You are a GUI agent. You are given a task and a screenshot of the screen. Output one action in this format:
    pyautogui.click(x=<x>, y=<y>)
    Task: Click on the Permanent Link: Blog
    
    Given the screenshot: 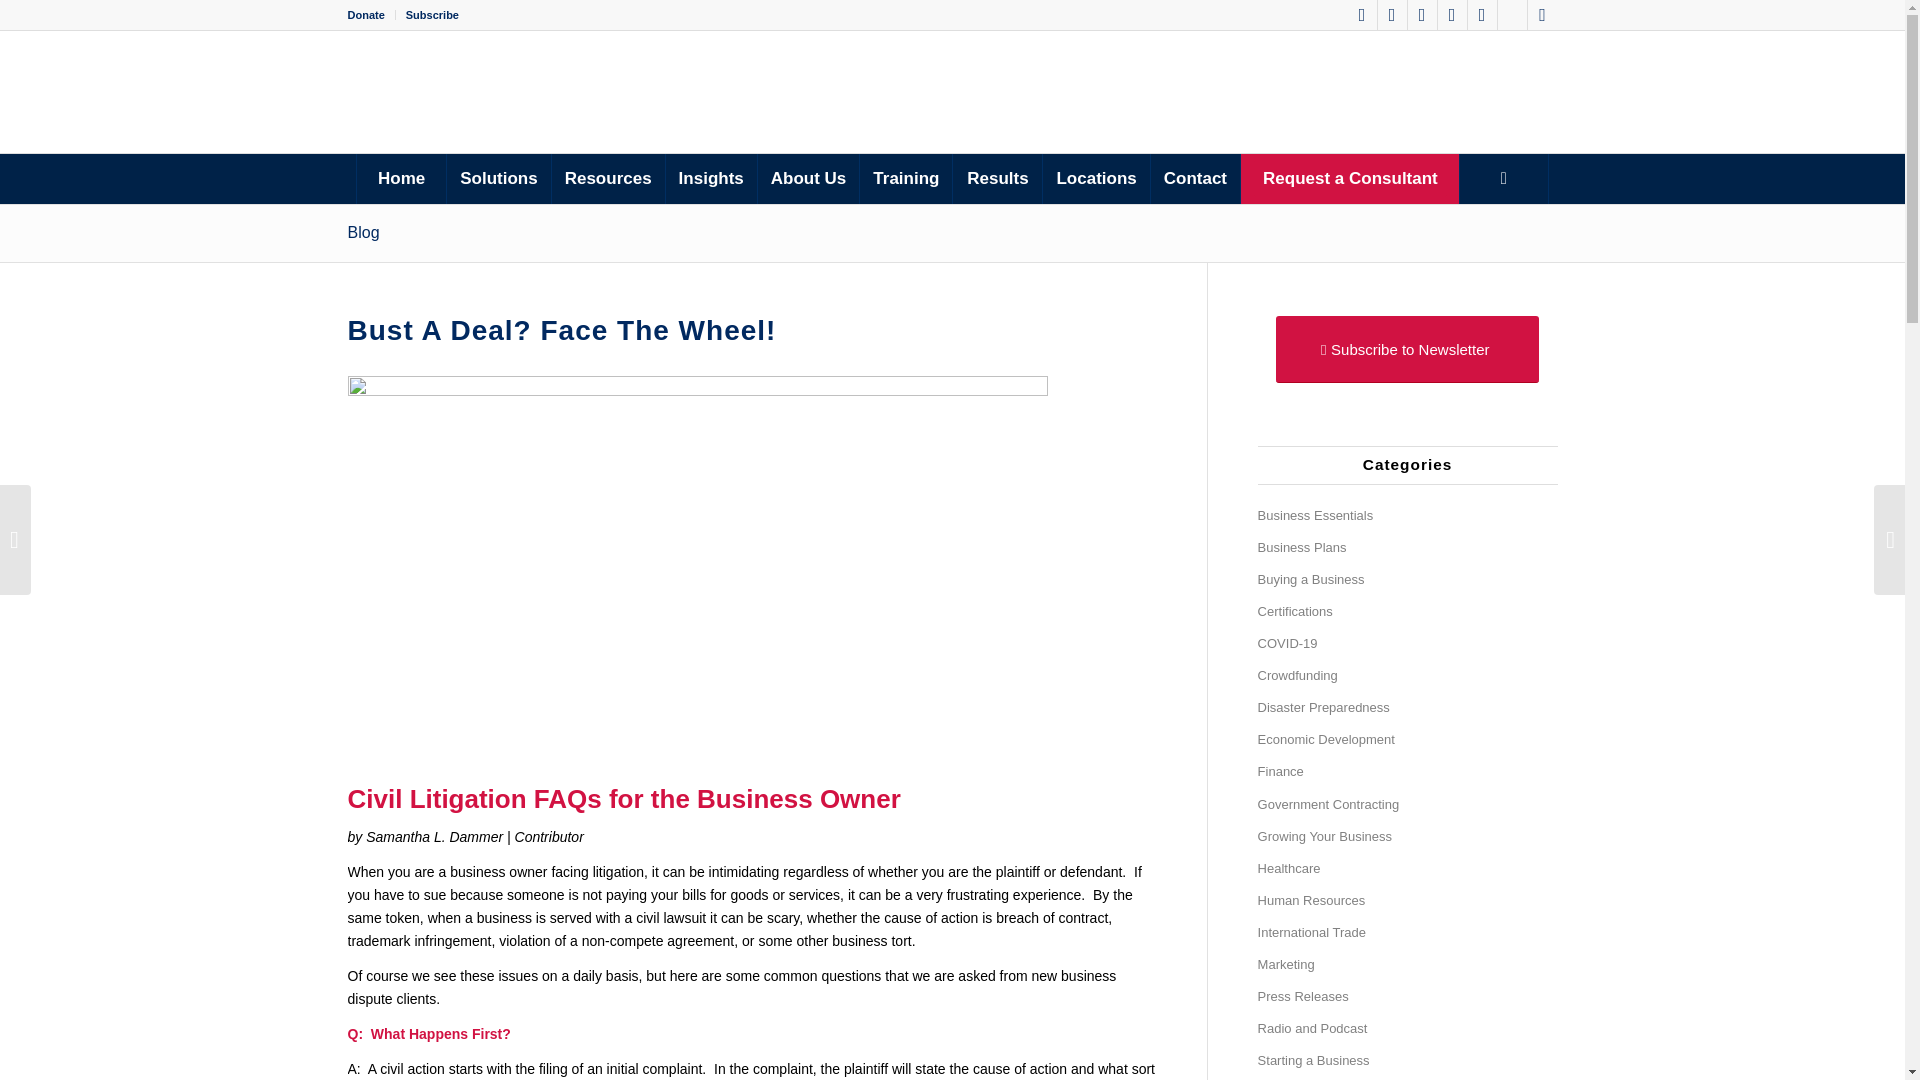 What is the action you would take?
    pyautogui.click(x=364, y=232)
    